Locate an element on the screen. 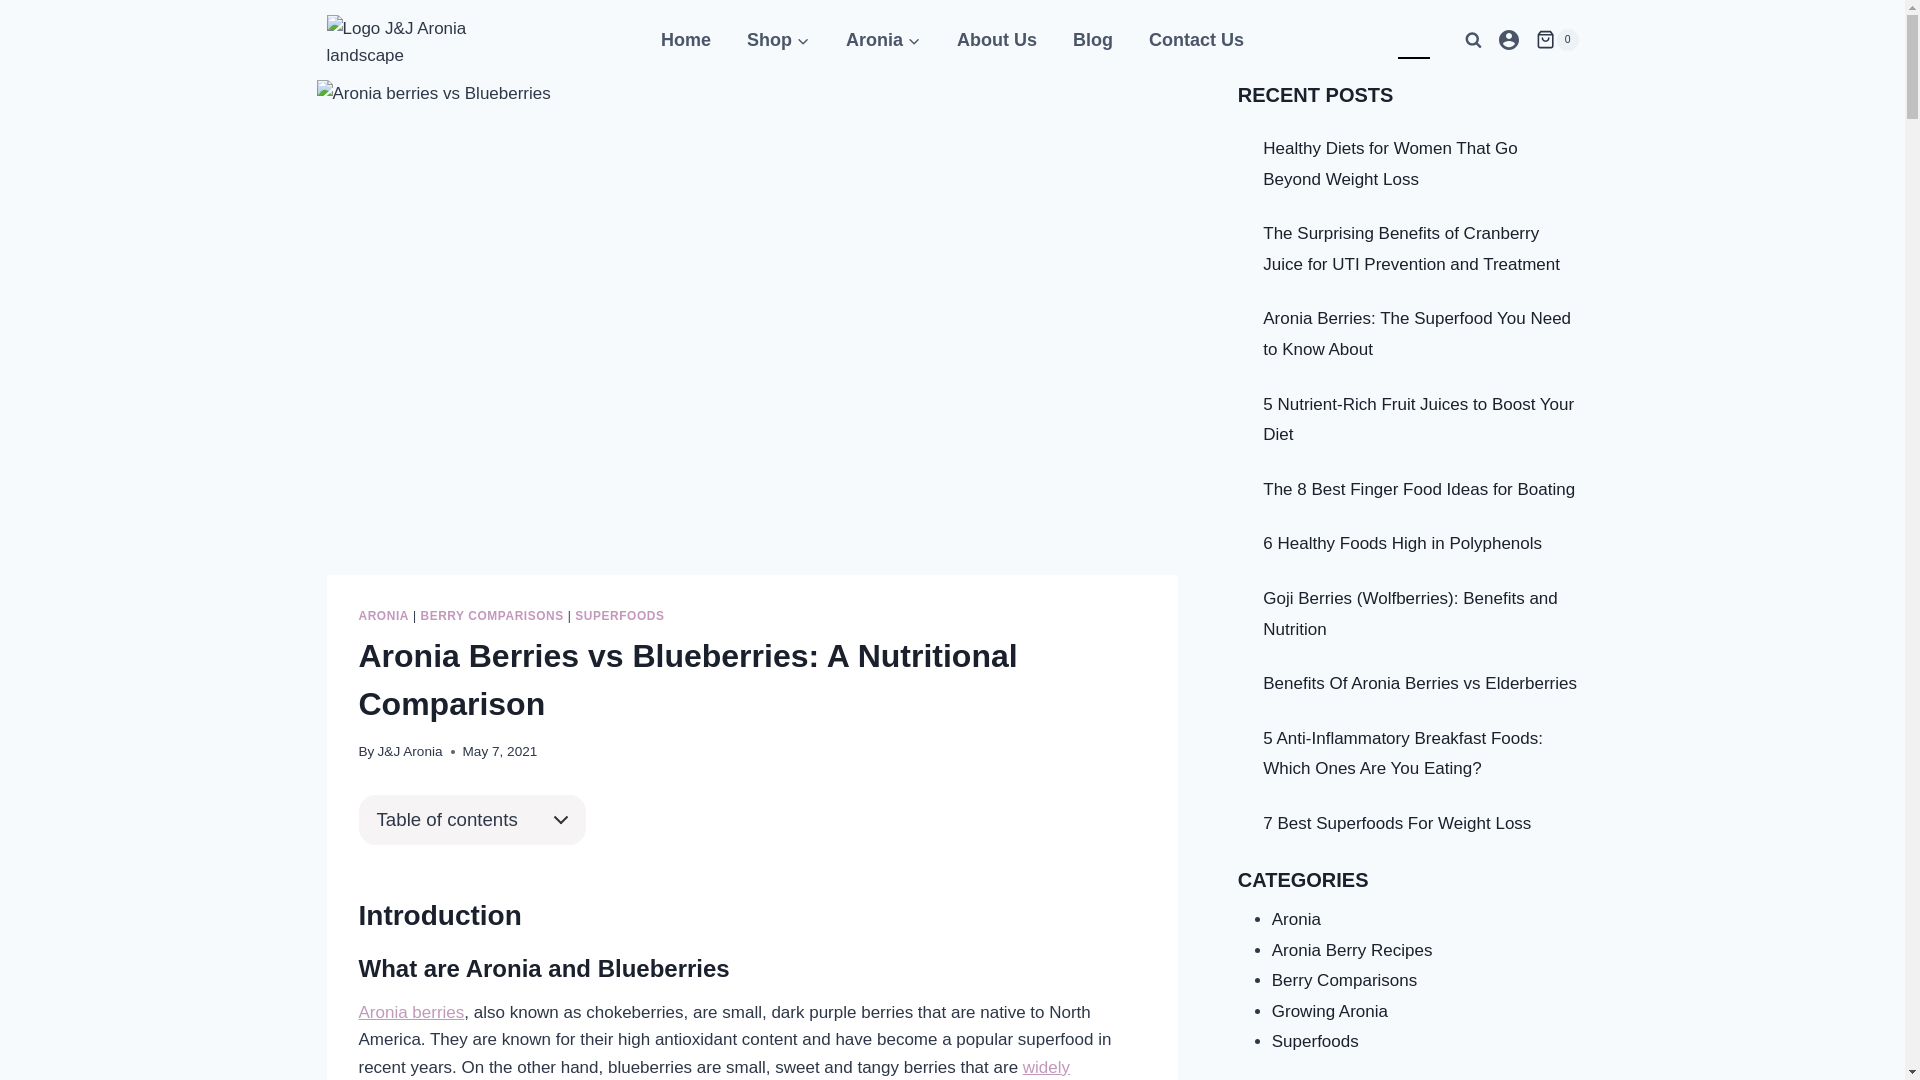 This screenshot has height=1080, width=1920. 0 is located at coordinates (1557, 40).